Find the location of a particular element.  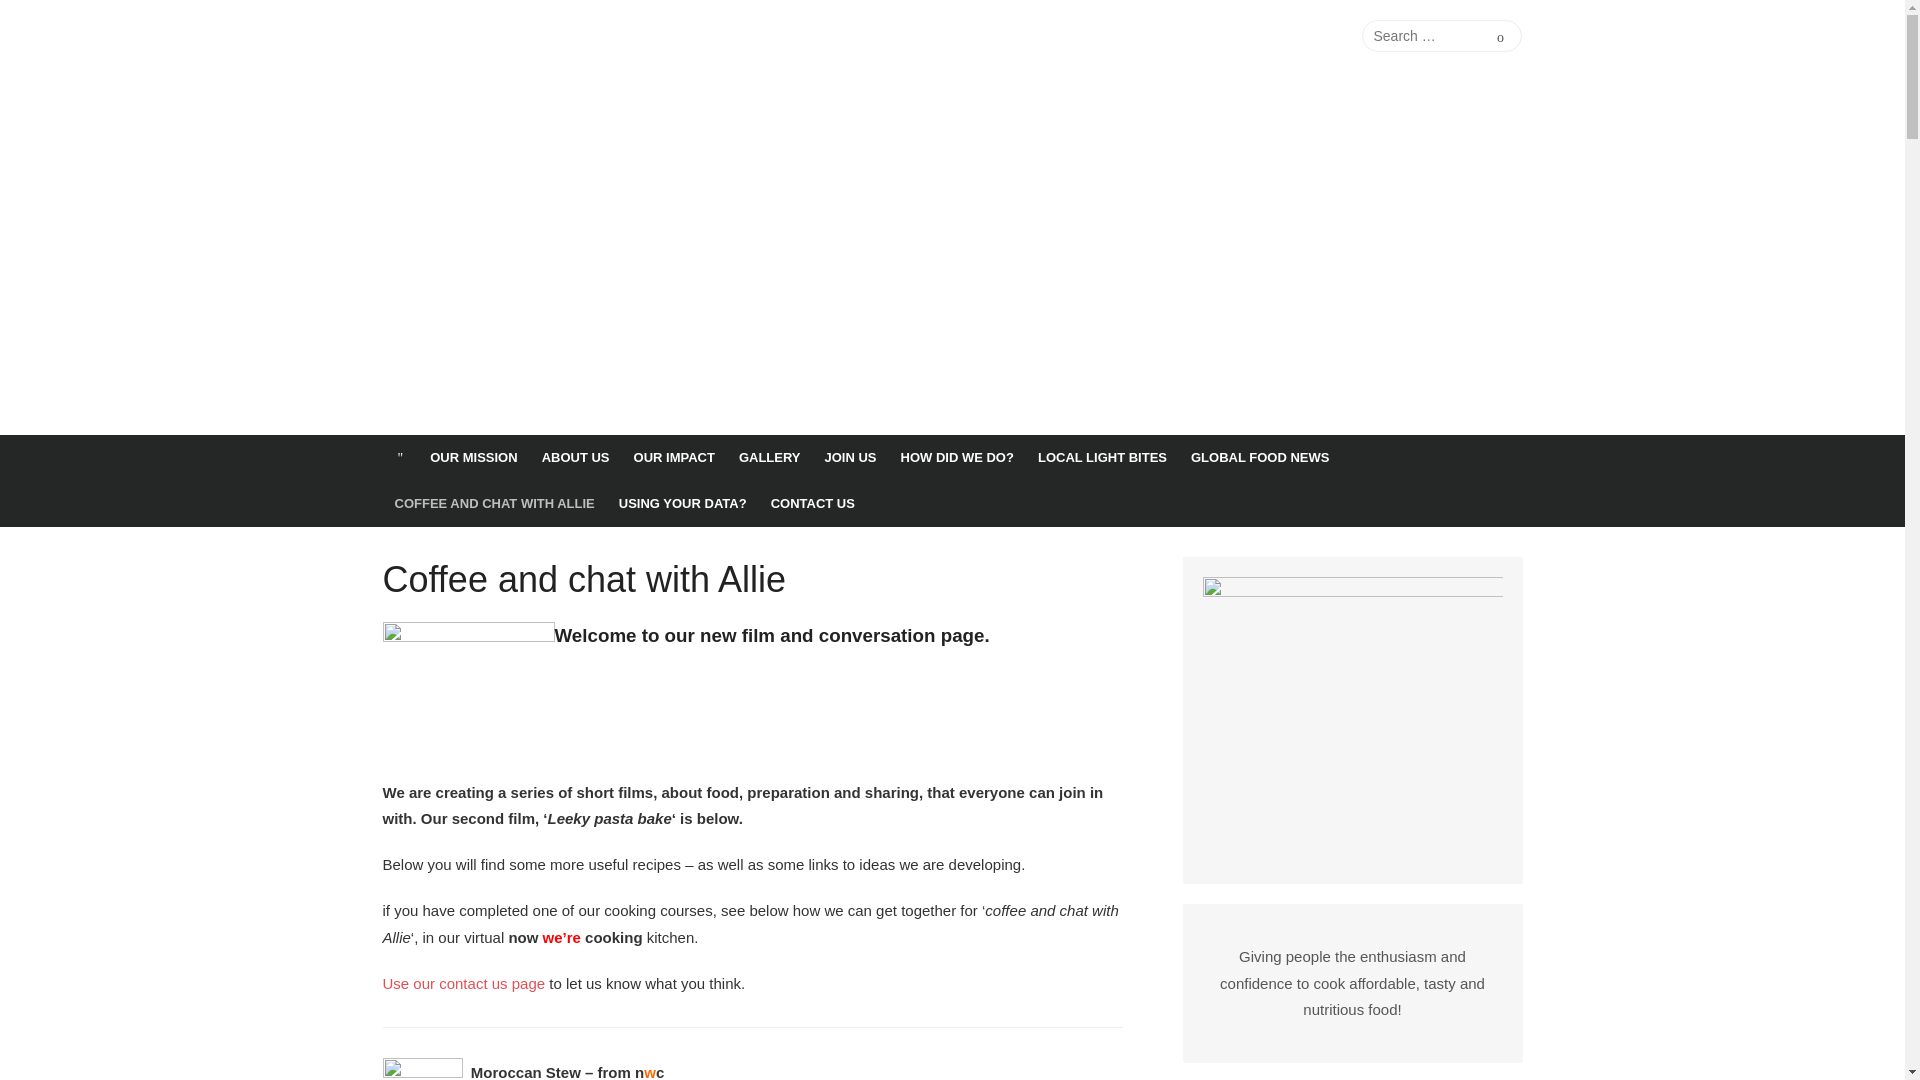

Use our contact us page is located at coordinates (464, 984).